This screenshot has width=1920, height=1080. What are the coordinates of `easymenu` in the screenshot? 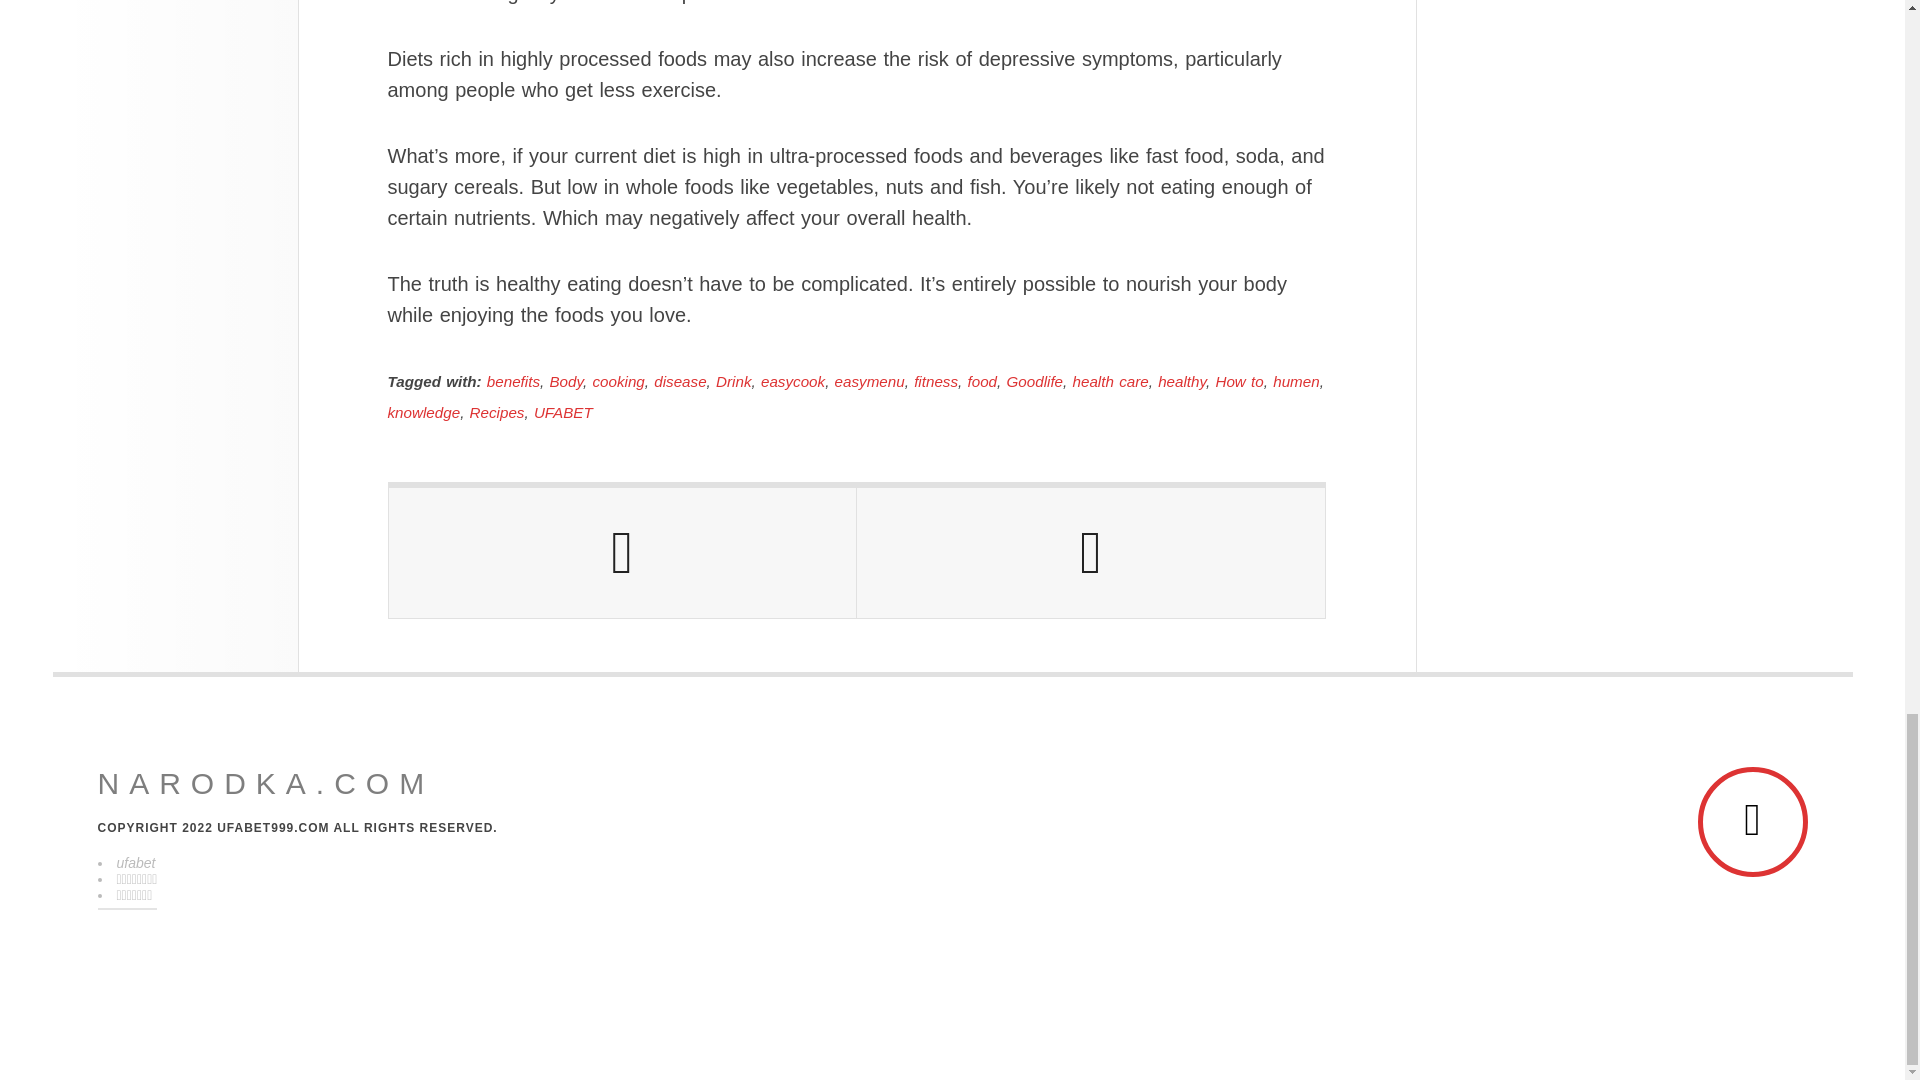 It's located at (870, 380).